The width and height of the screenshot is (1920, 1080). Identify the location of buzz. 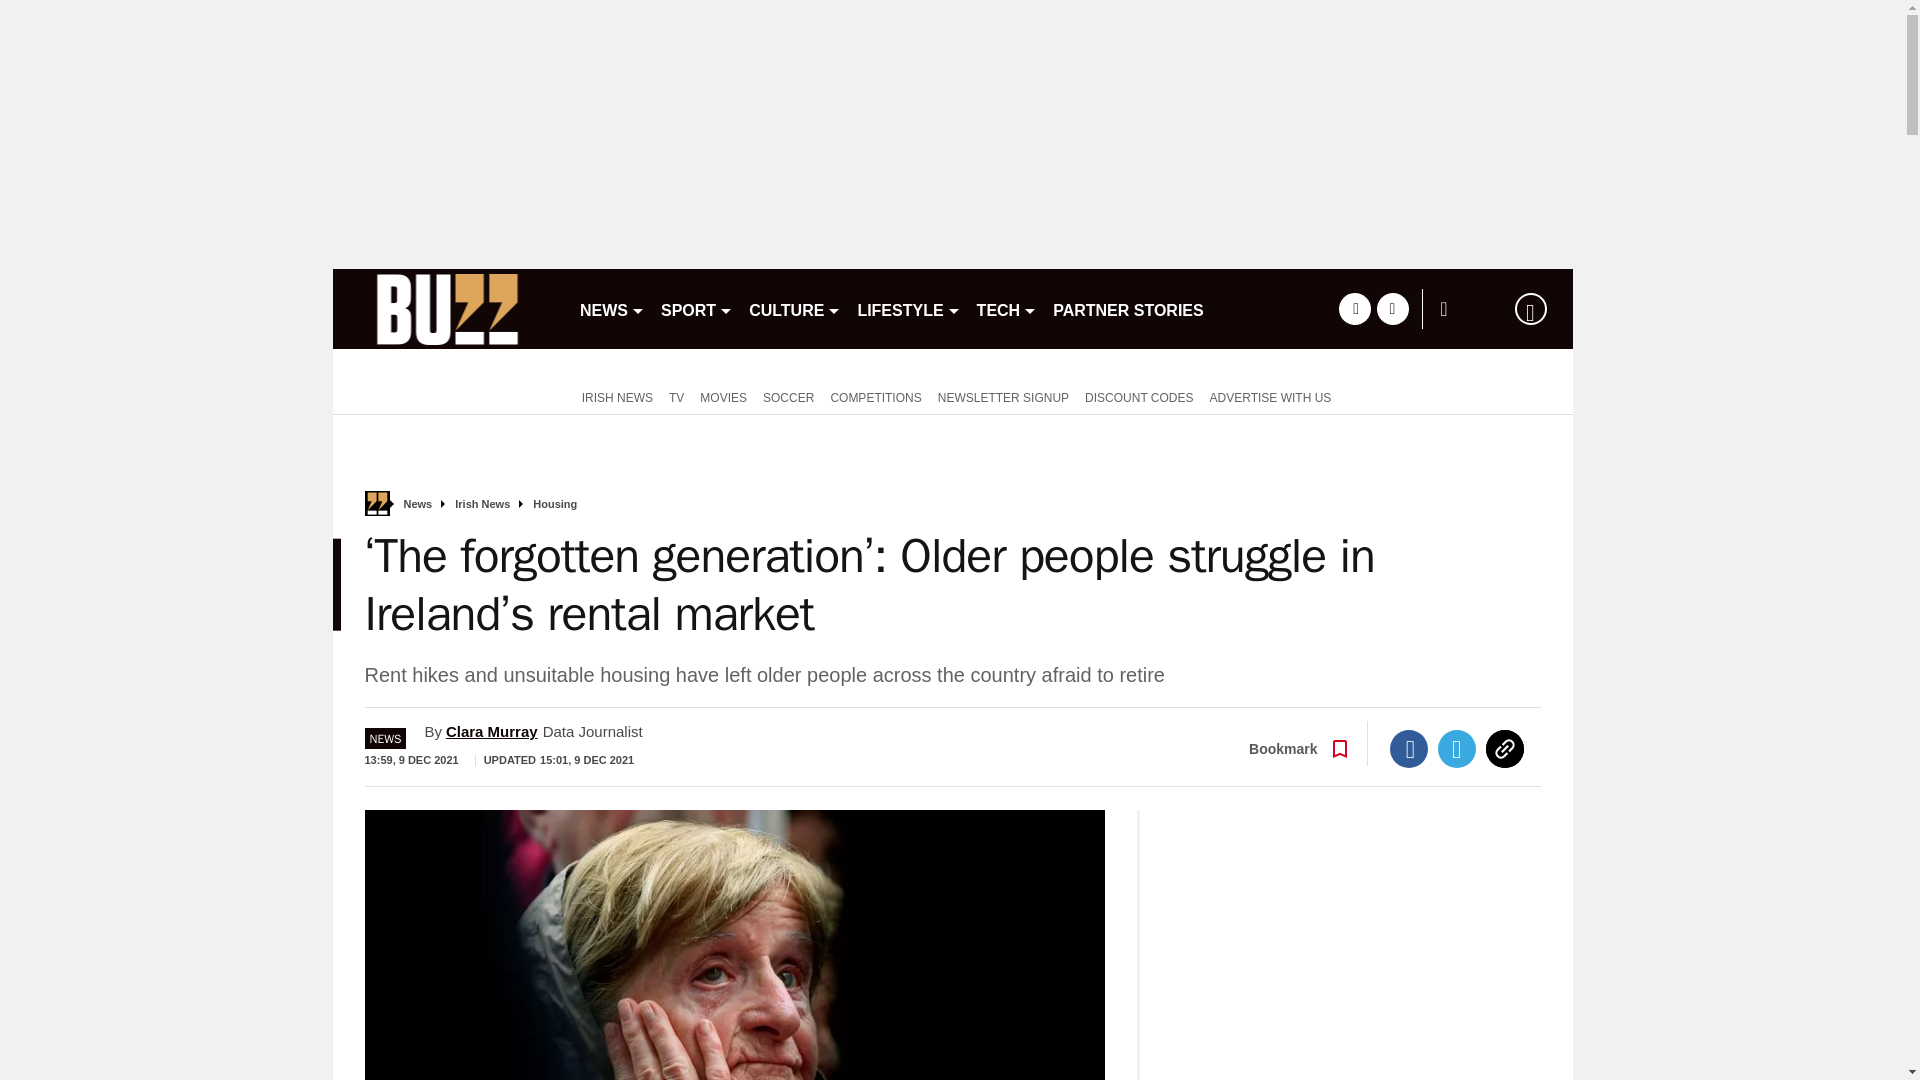
(447, 308).